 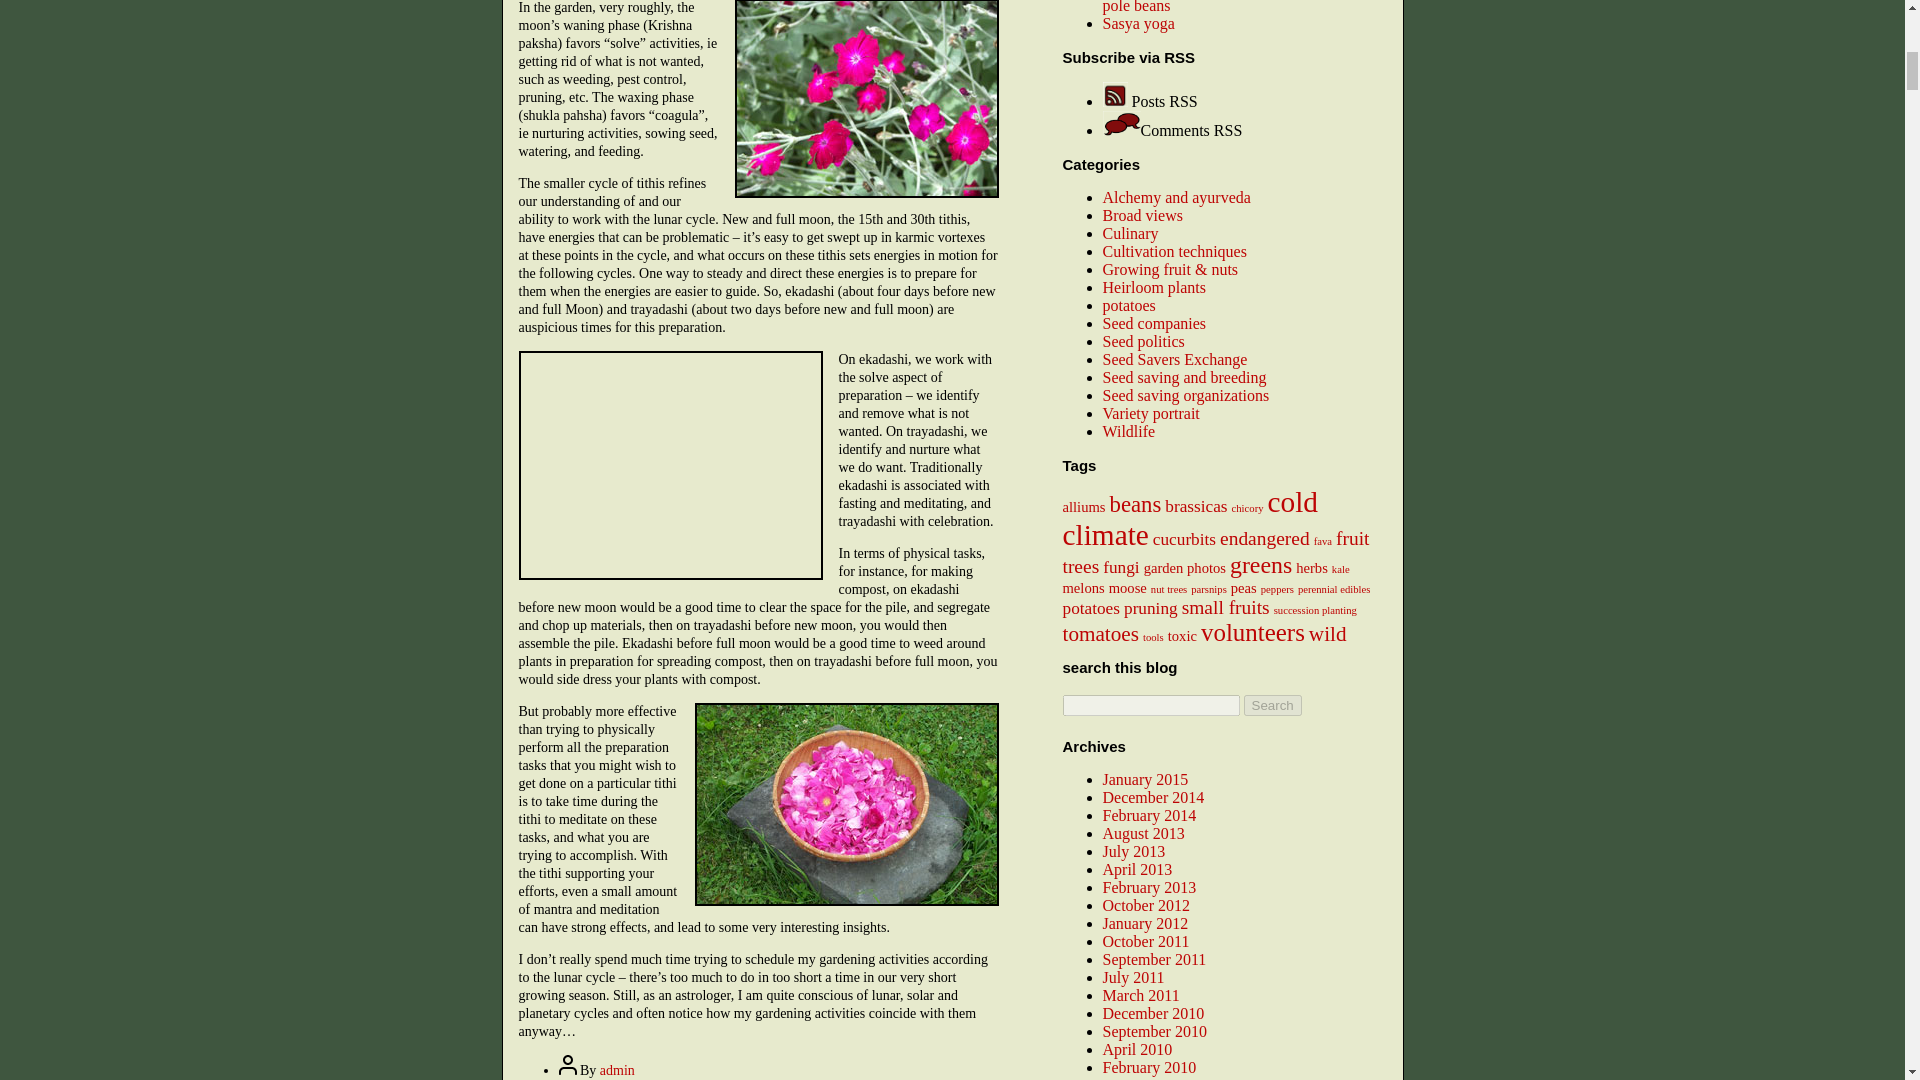 I want to click on Cultivation techniques, so click(x=1174, y=250).